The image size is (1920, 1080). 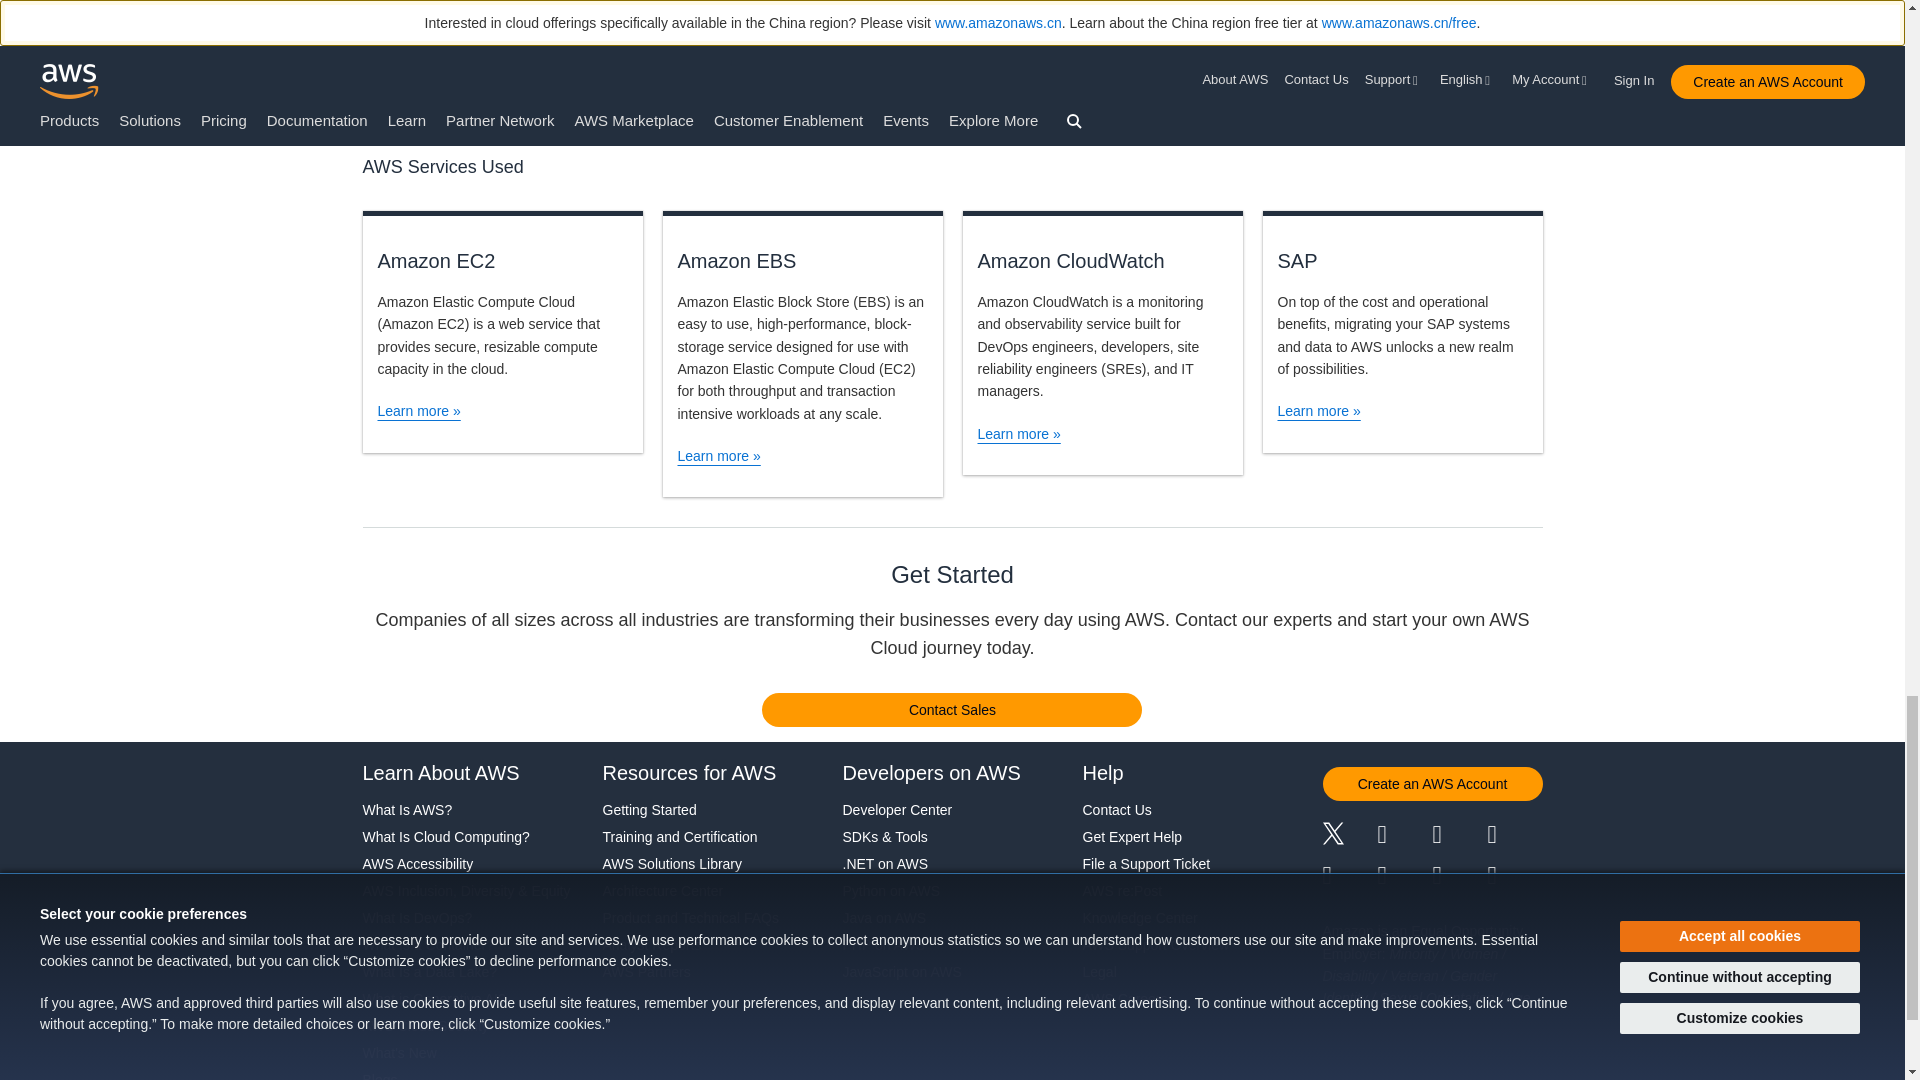 What do you see at coordinates (1516, 875) in the screenshot?
I see `Email` at bounding box center [1516, 875].